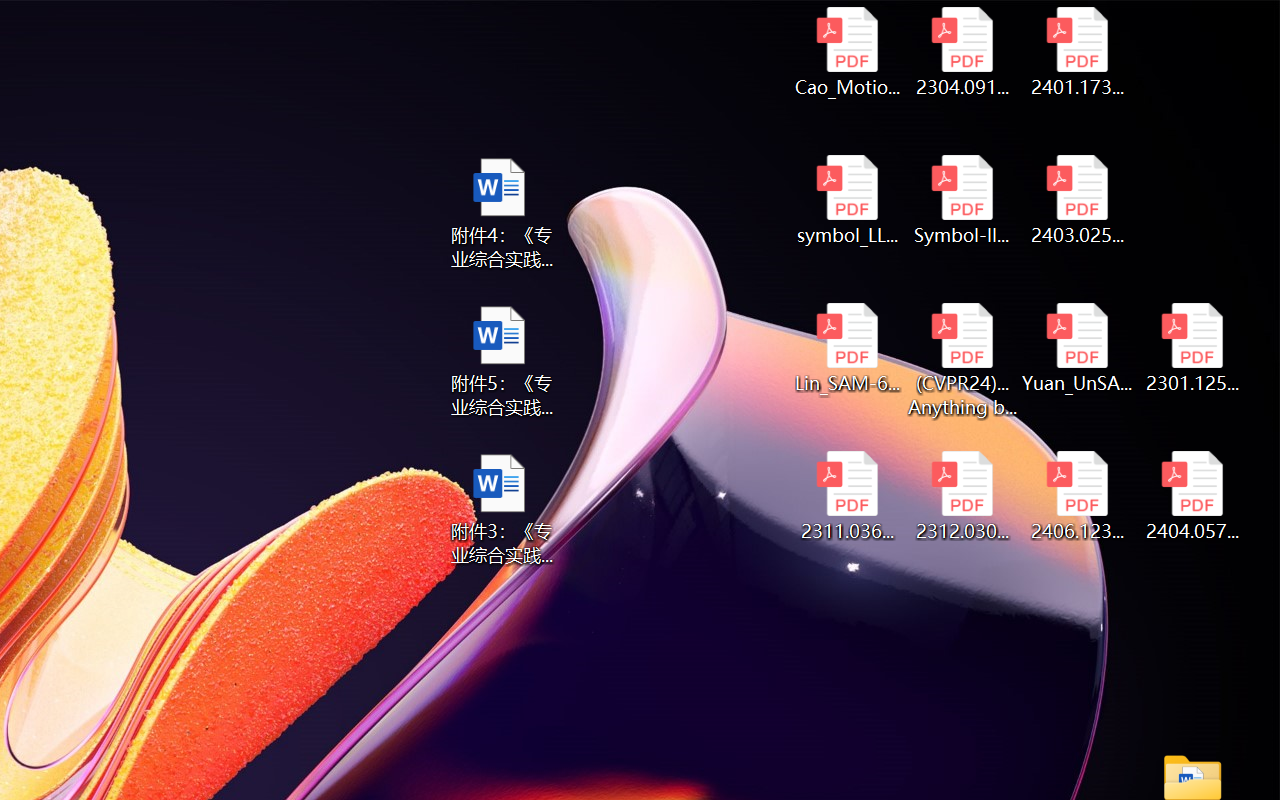 This screenshot has height=800, width=1280. Describe the element at coordinates (962, 52) in the screenshot. I see `2304.09121v3.pdf` at that location.